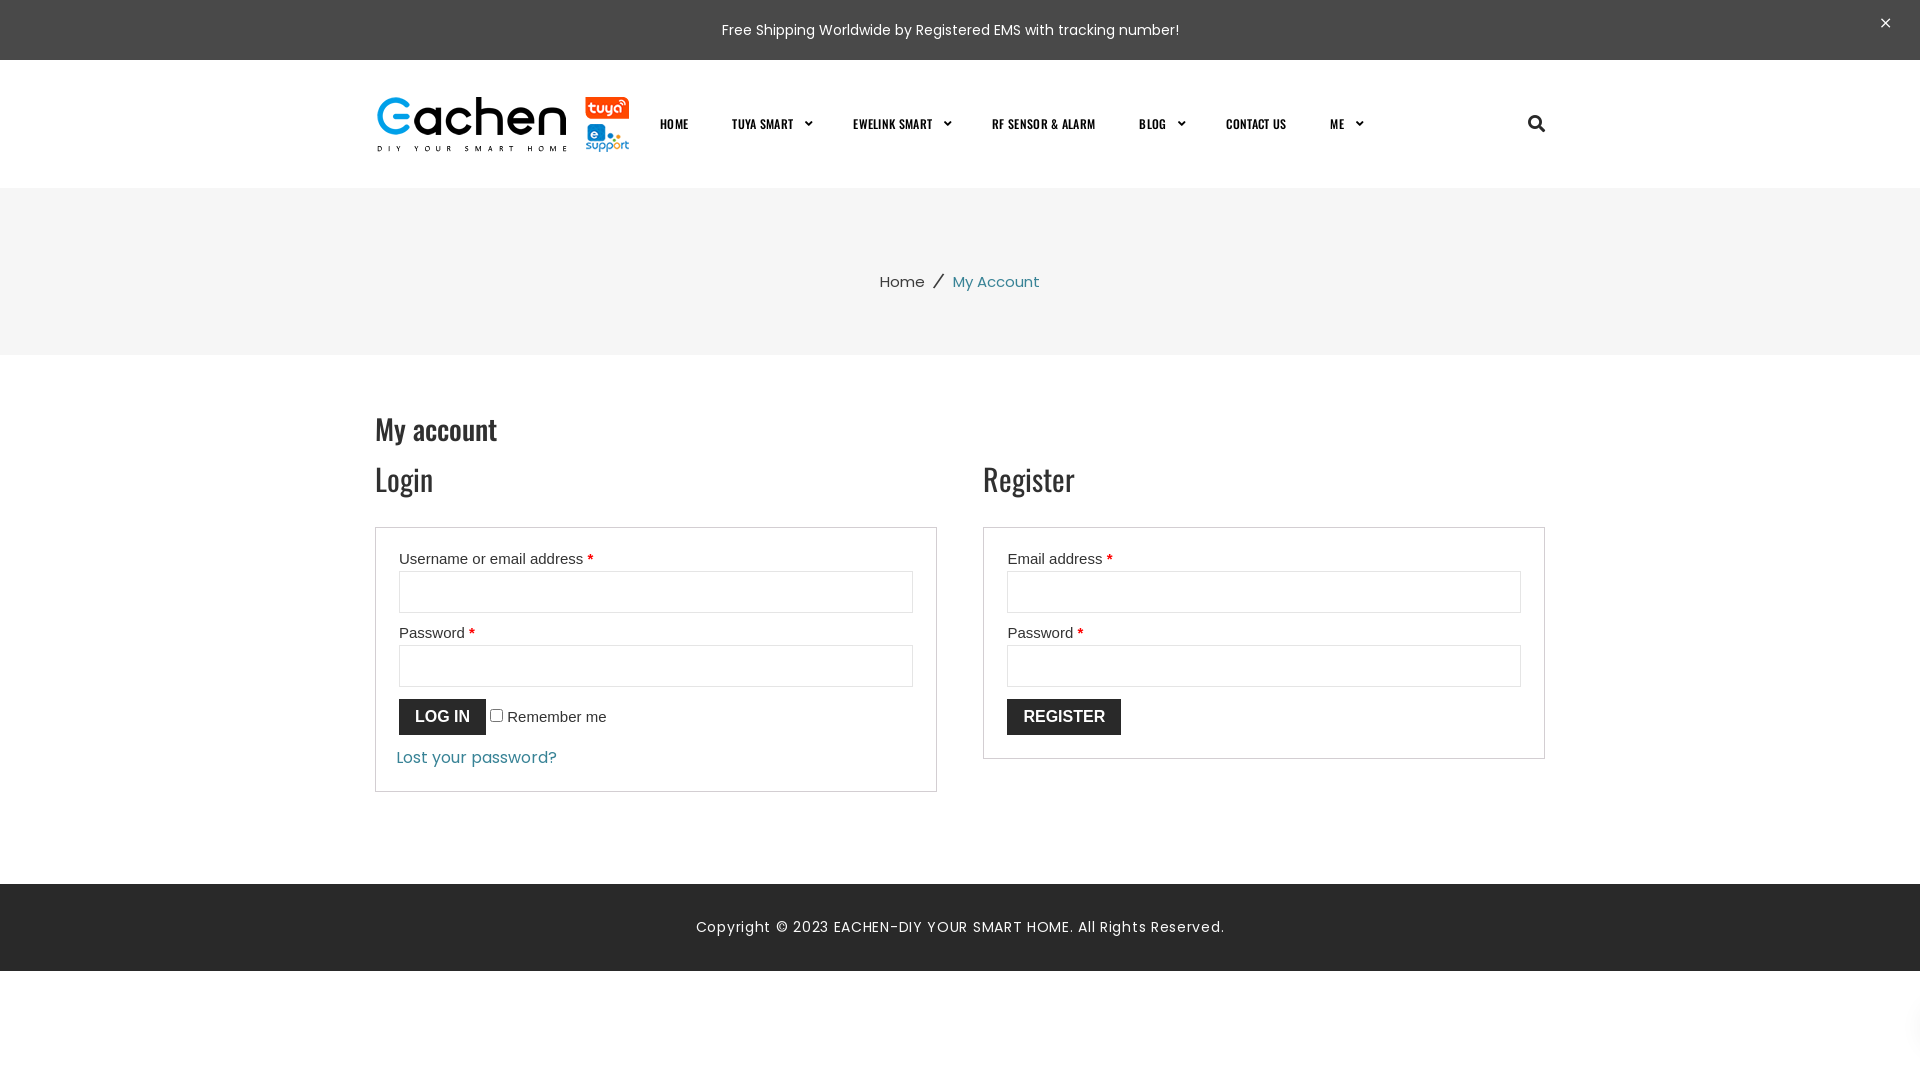 The width and height of the screenshot is (1920, 1080). I want to click on ME, so click(1337, 124).